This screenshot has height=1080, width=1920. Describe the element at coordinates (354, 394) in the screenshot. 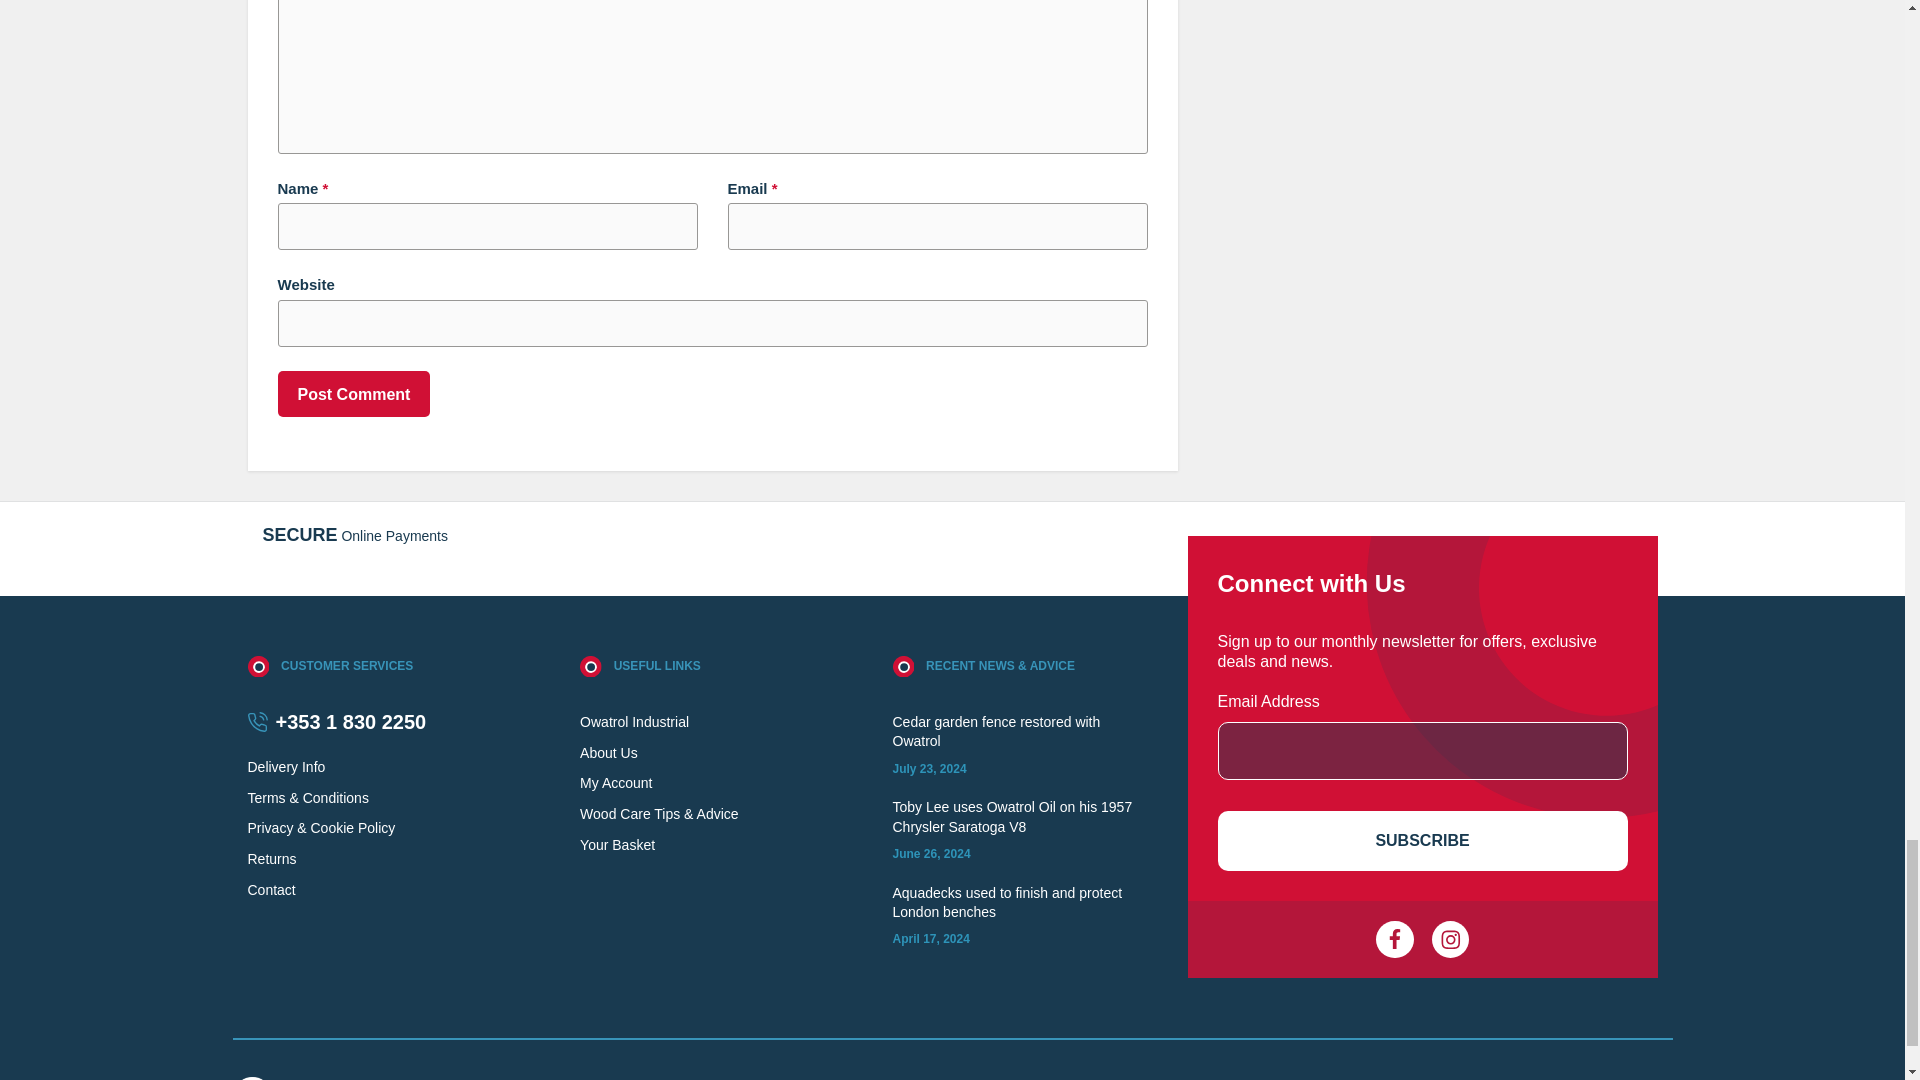

I see `Post Comment` at that location.